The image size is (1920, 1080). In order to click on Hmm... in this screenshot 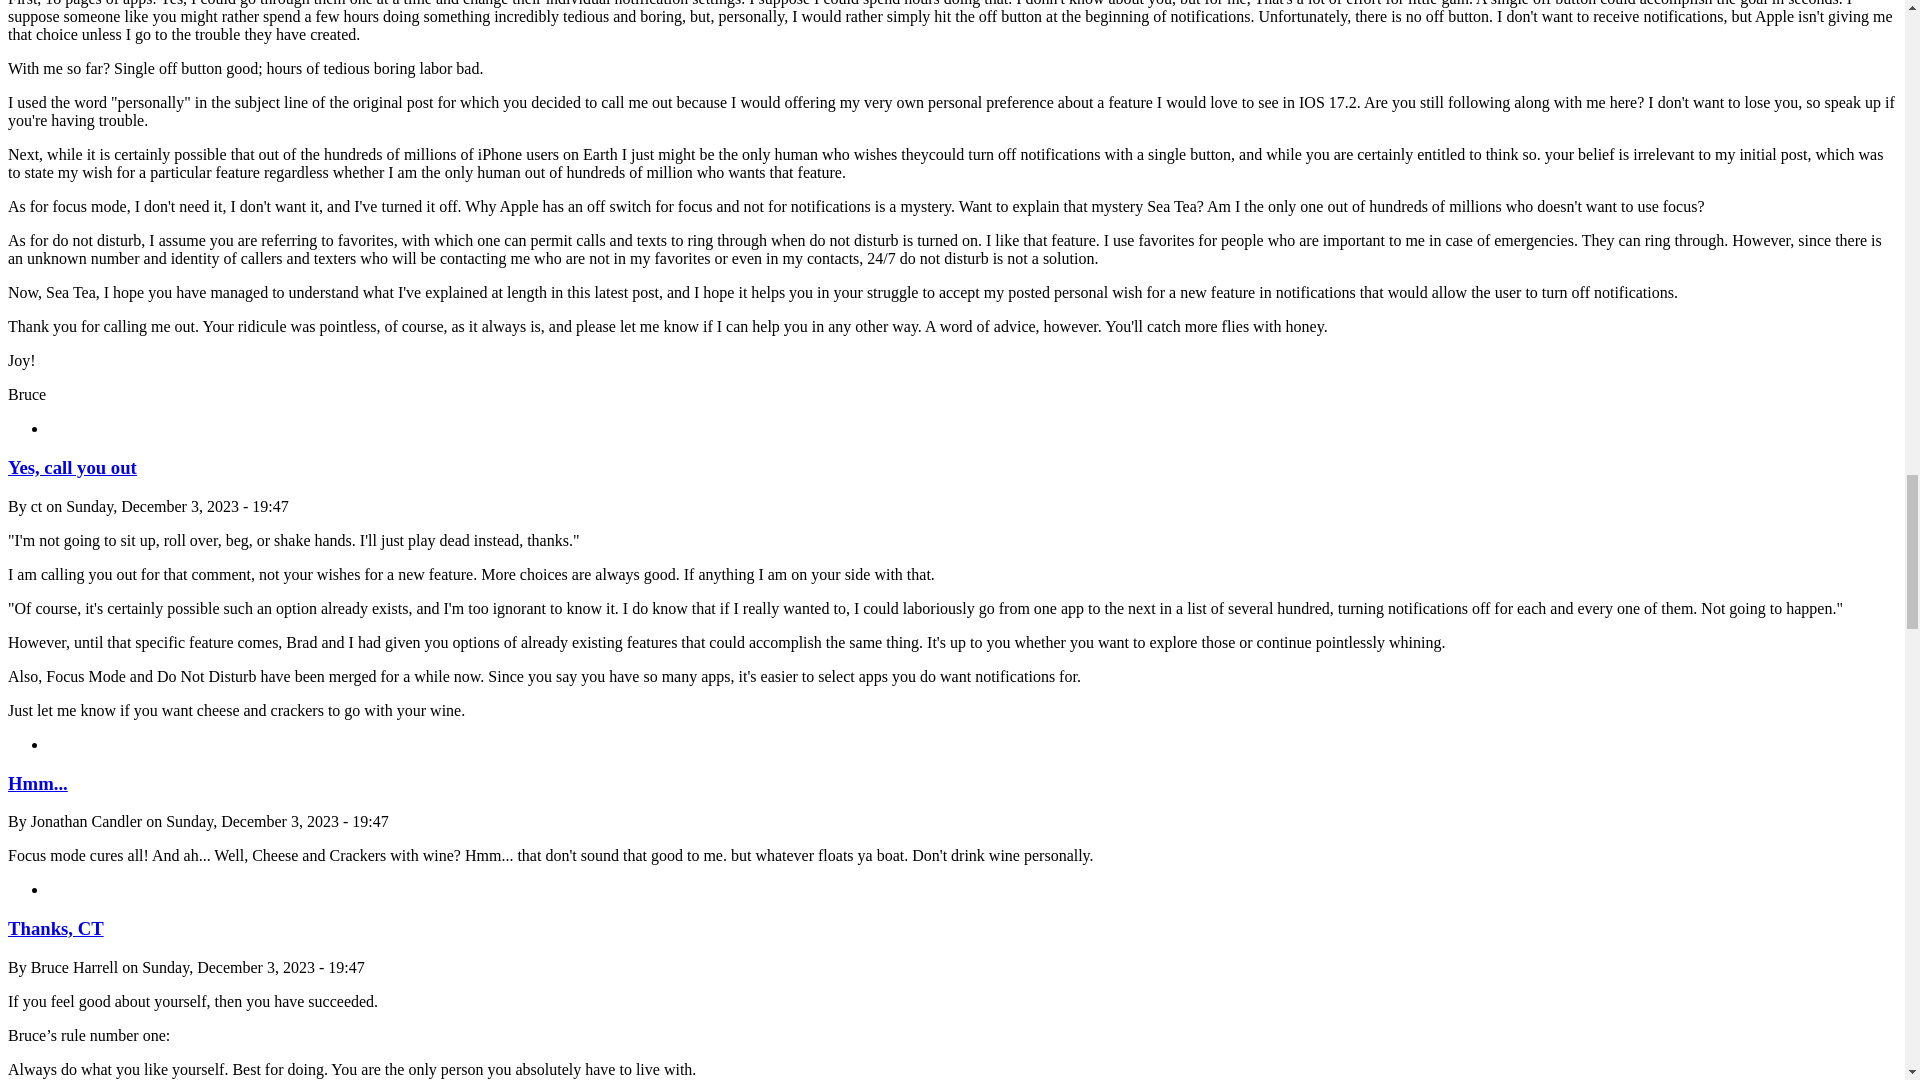, I will do `click(37, 783)`.